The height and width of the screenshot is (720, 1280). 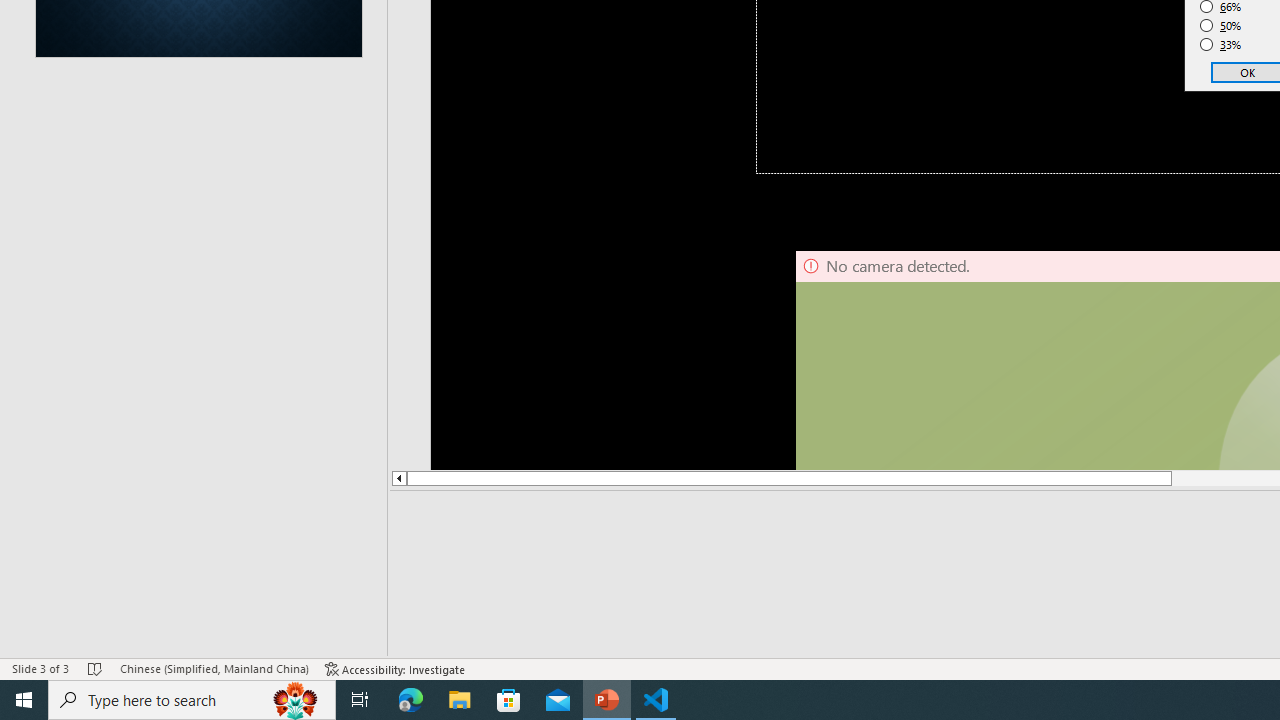 What do you see at coordinates (460, 700) in the screenshot?
I see `File Explorer` at bounding box center [460, 700].